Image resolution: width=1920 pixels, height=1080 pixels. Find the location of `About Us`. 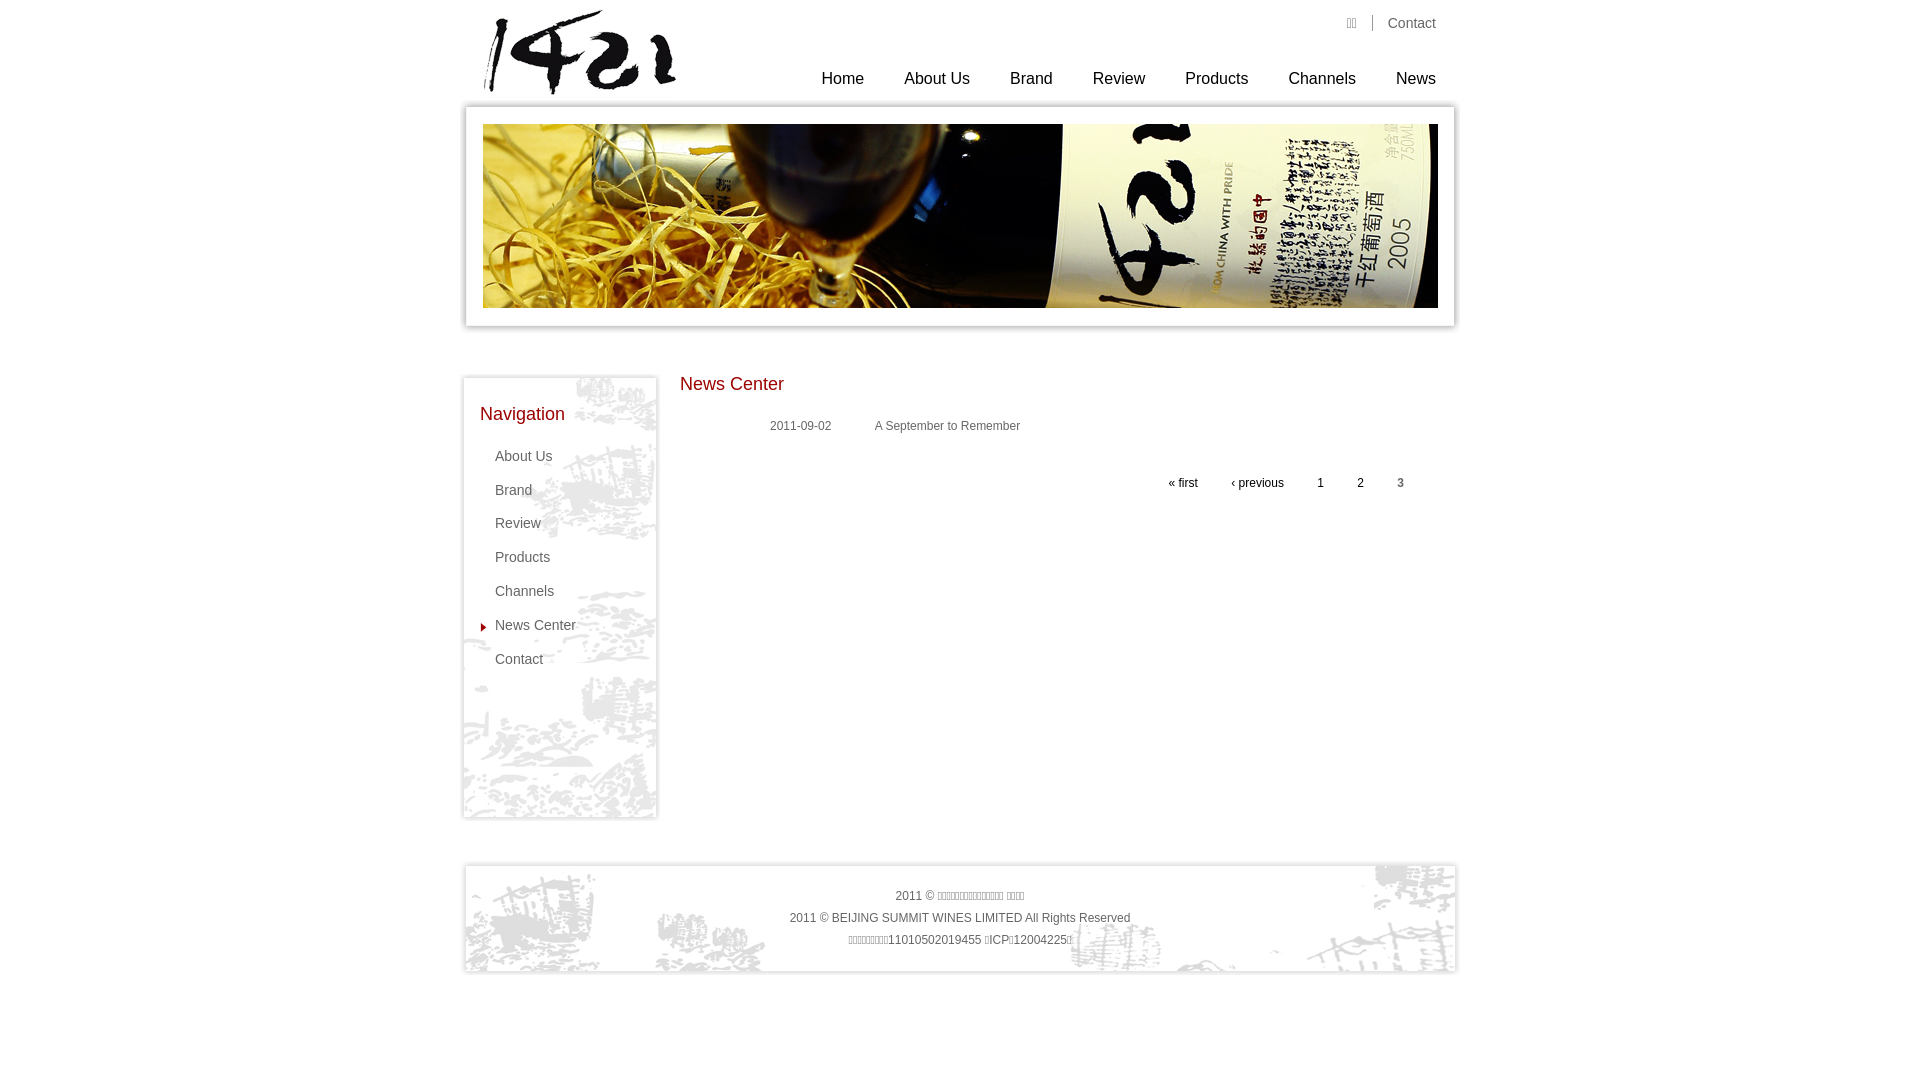

About Us is located at coordinates (516, 456).